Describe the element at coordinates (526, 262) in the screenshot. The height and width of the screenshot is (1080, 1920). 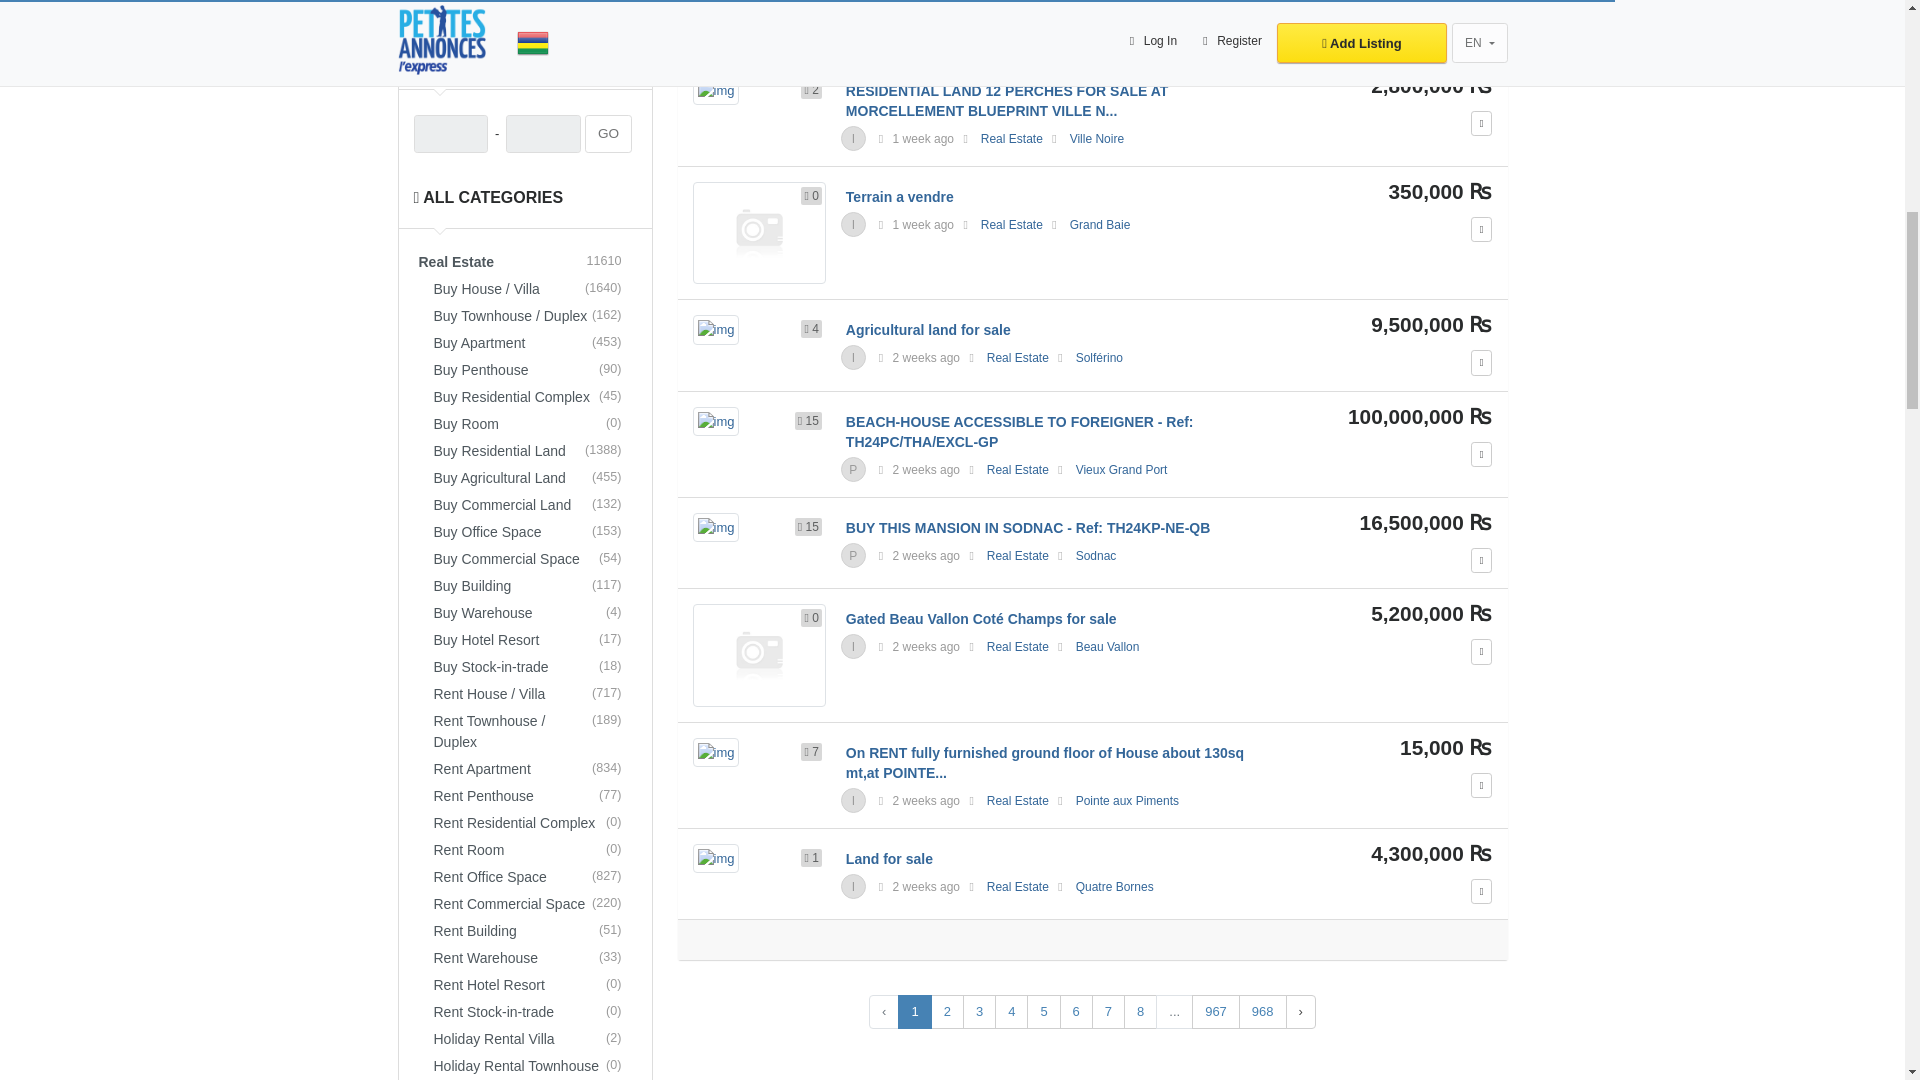
I see `Real Estate` at that location.